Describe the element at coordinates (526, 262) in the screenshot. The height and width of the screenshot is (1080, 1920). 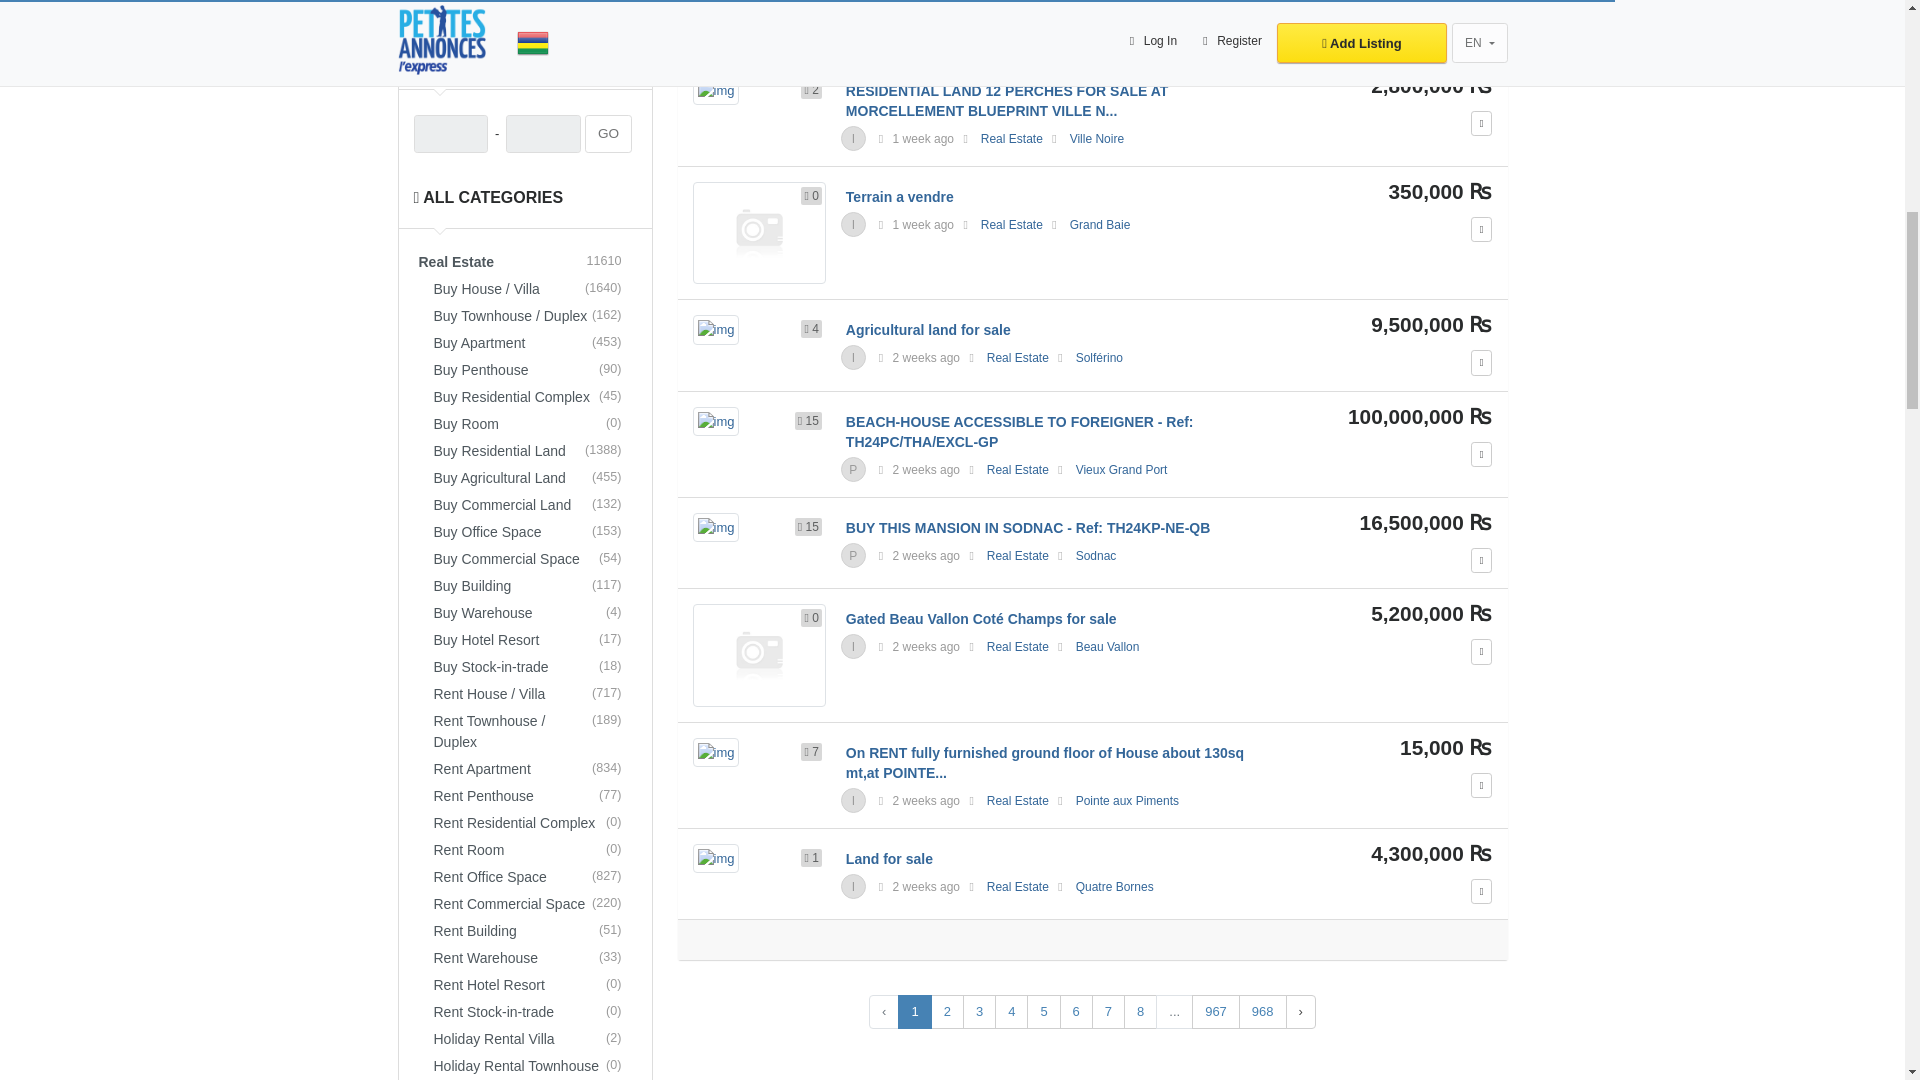
I see `Real Estate` at that location.